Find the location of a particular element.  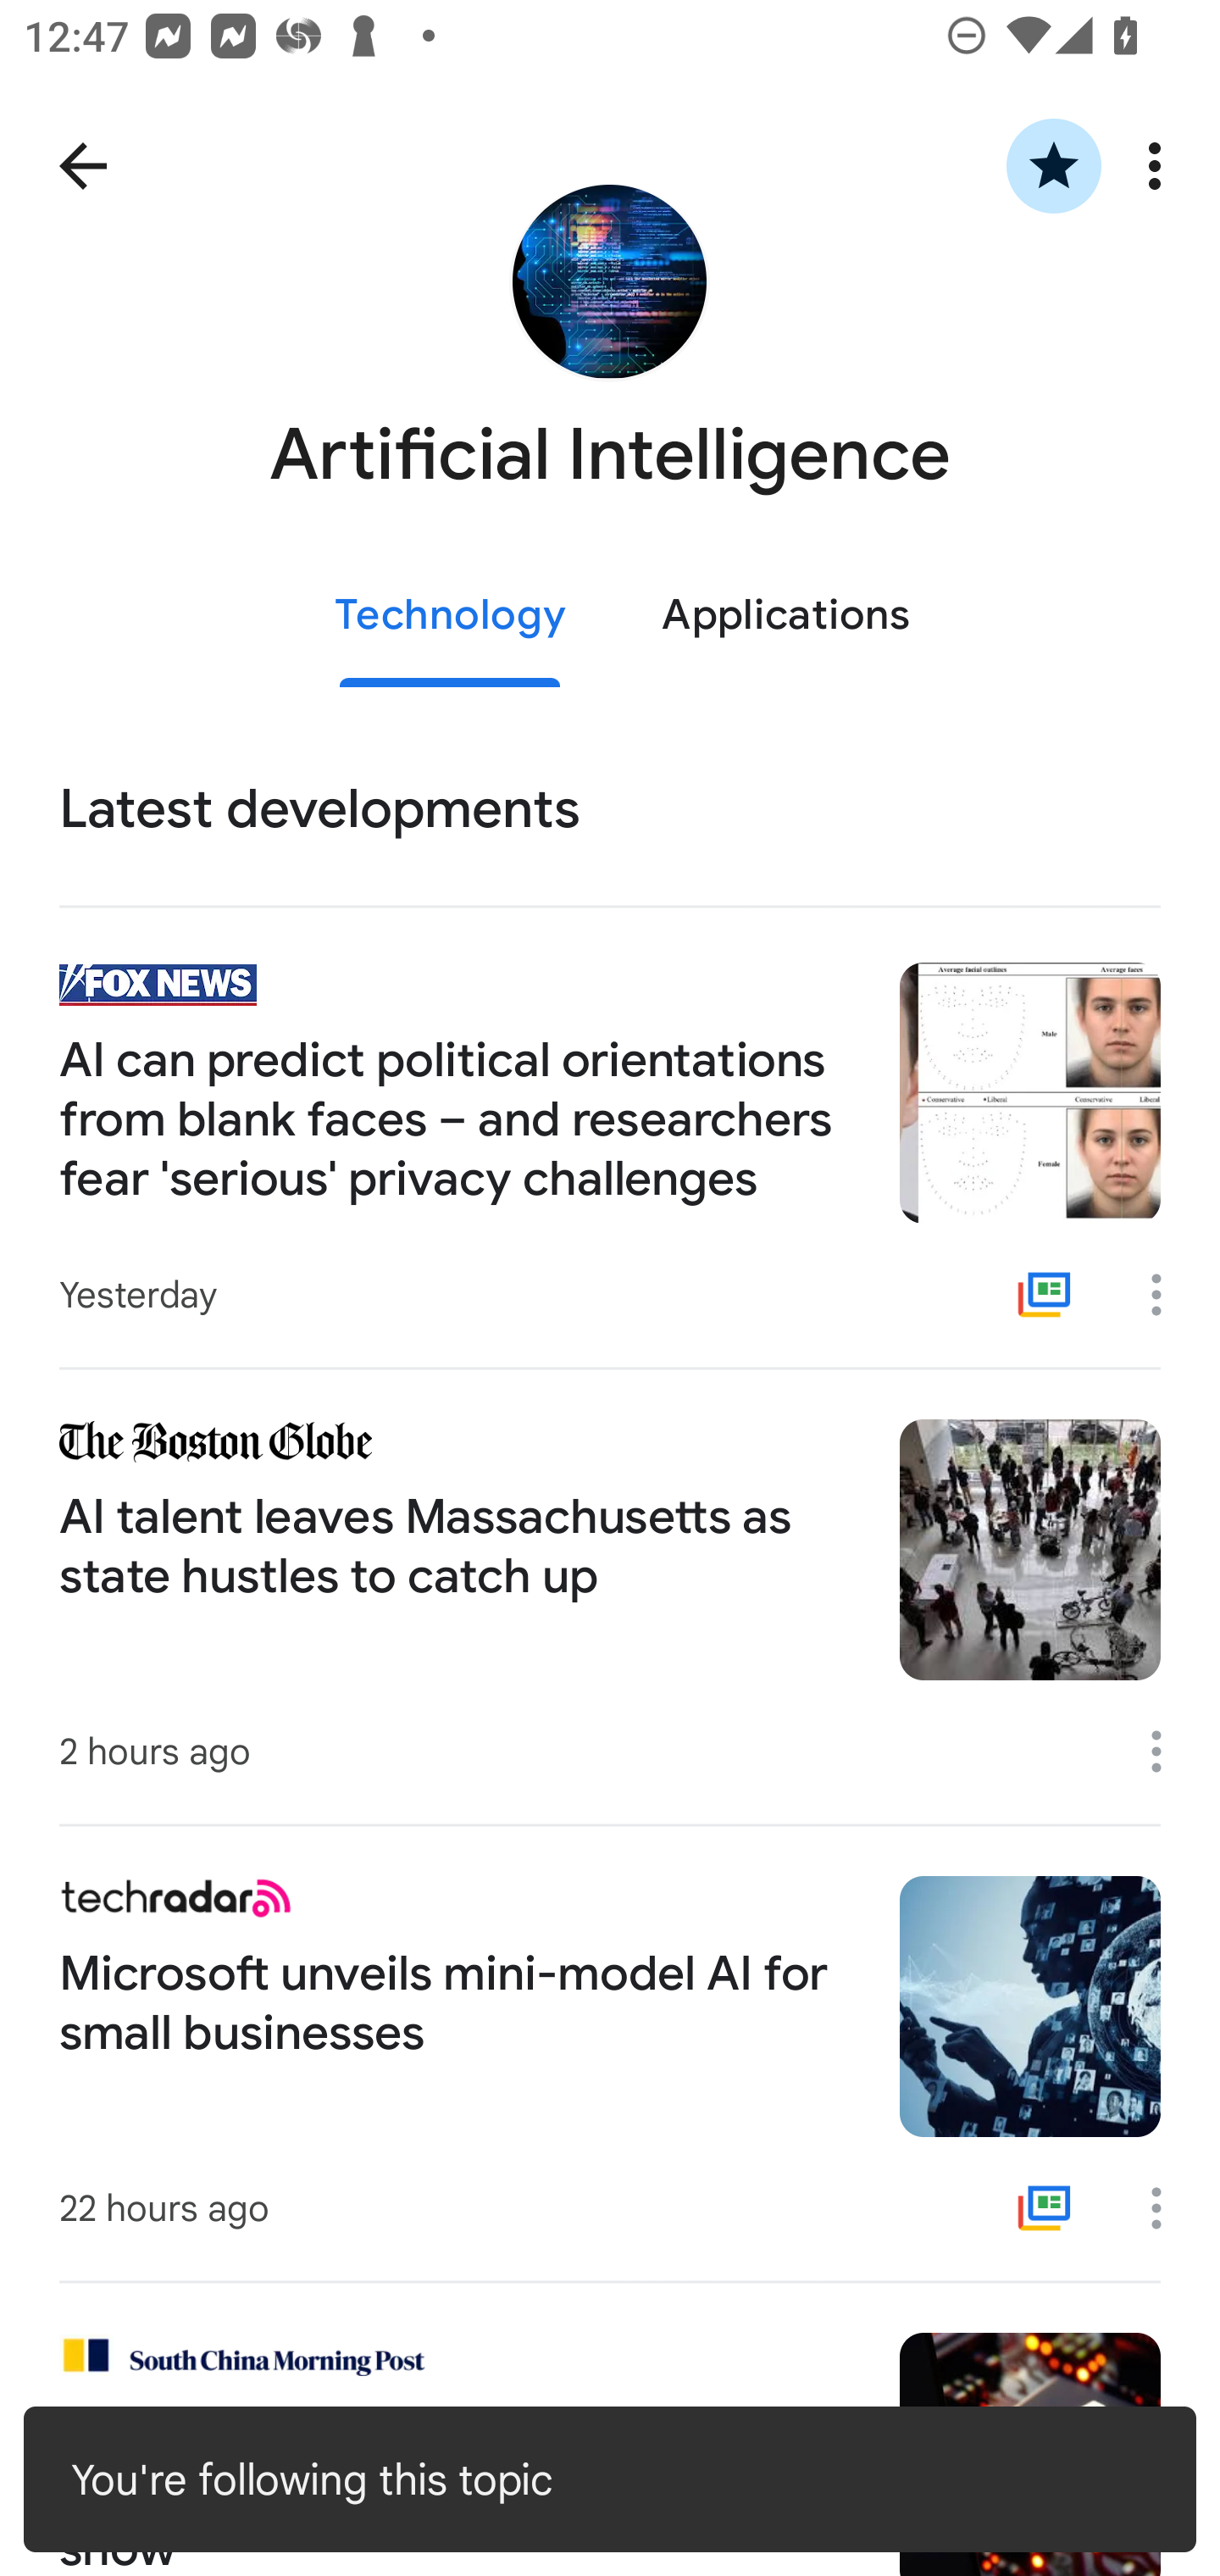

More options is located at coordinates (1167, 1752).